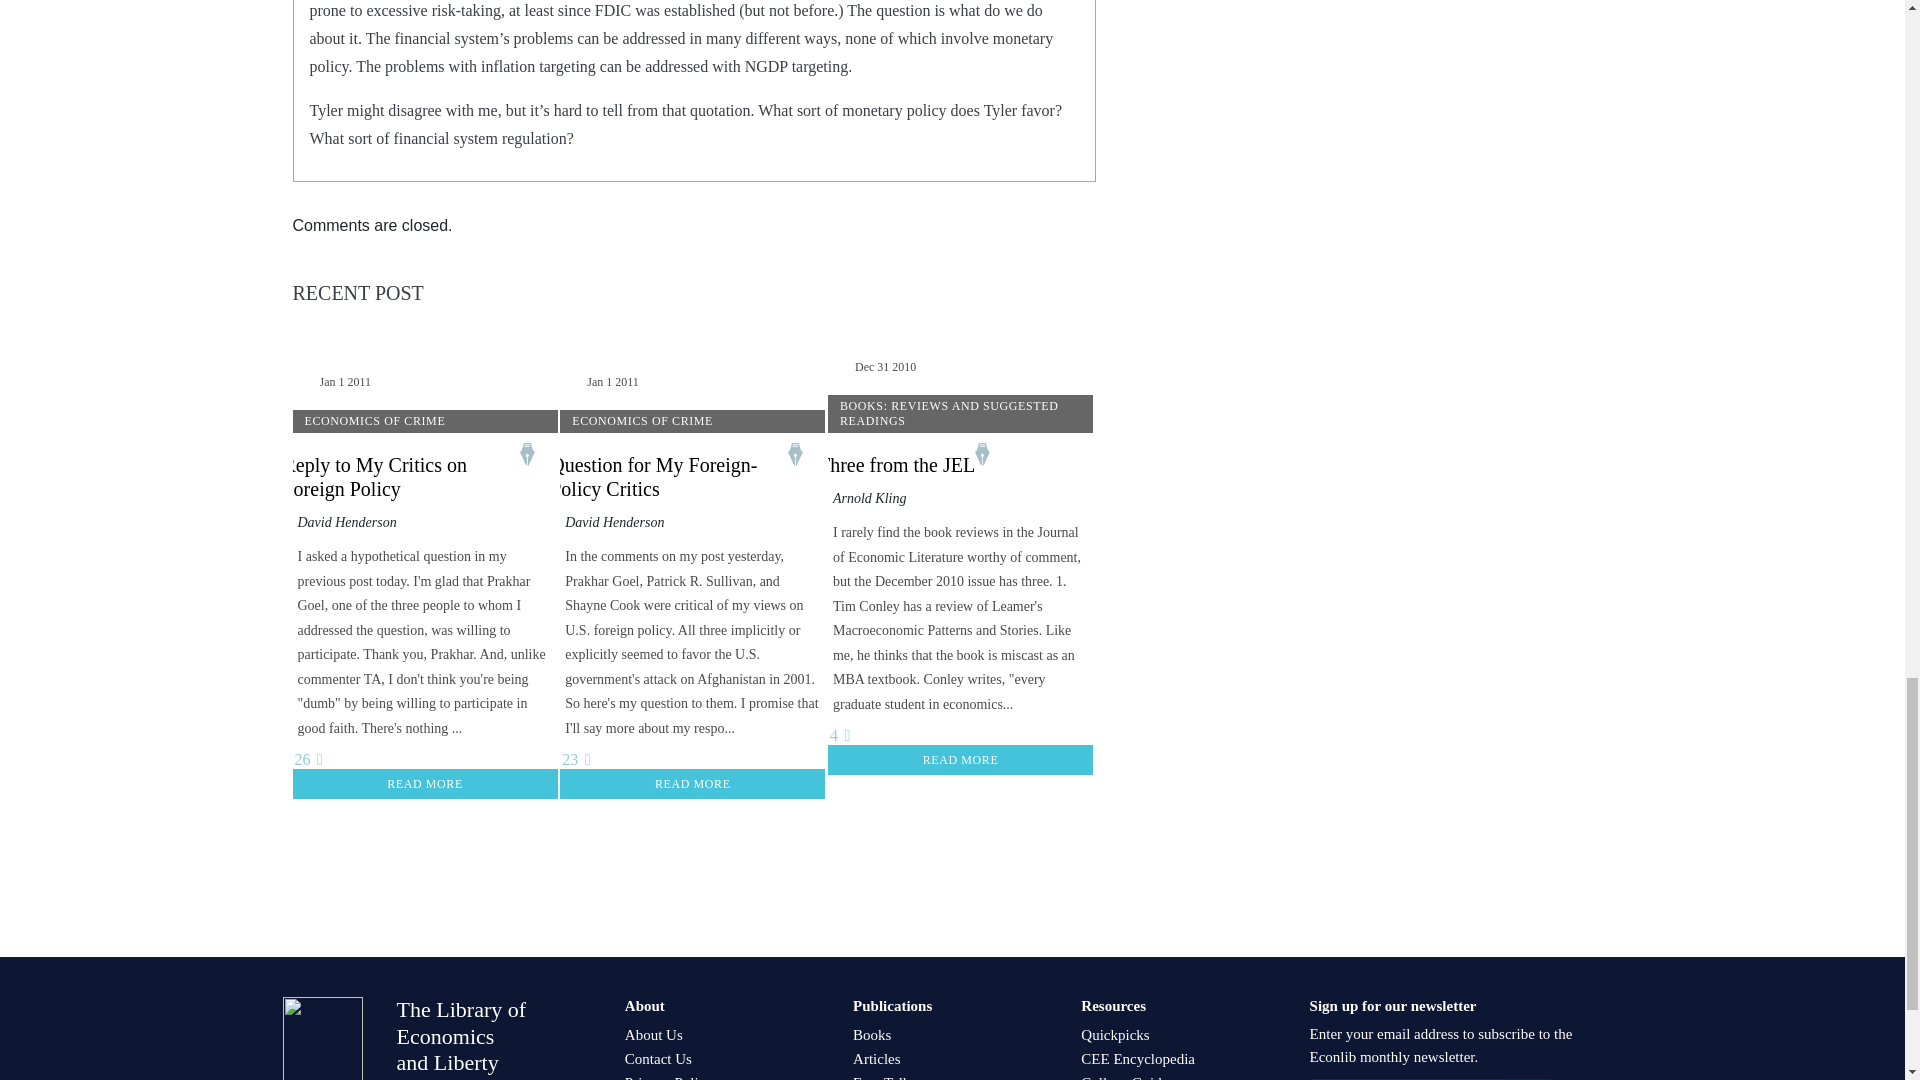  What do you see at coordinates (347, 522) in the screenshot?
I see `David Henderson` at bounding box center [347, 522].